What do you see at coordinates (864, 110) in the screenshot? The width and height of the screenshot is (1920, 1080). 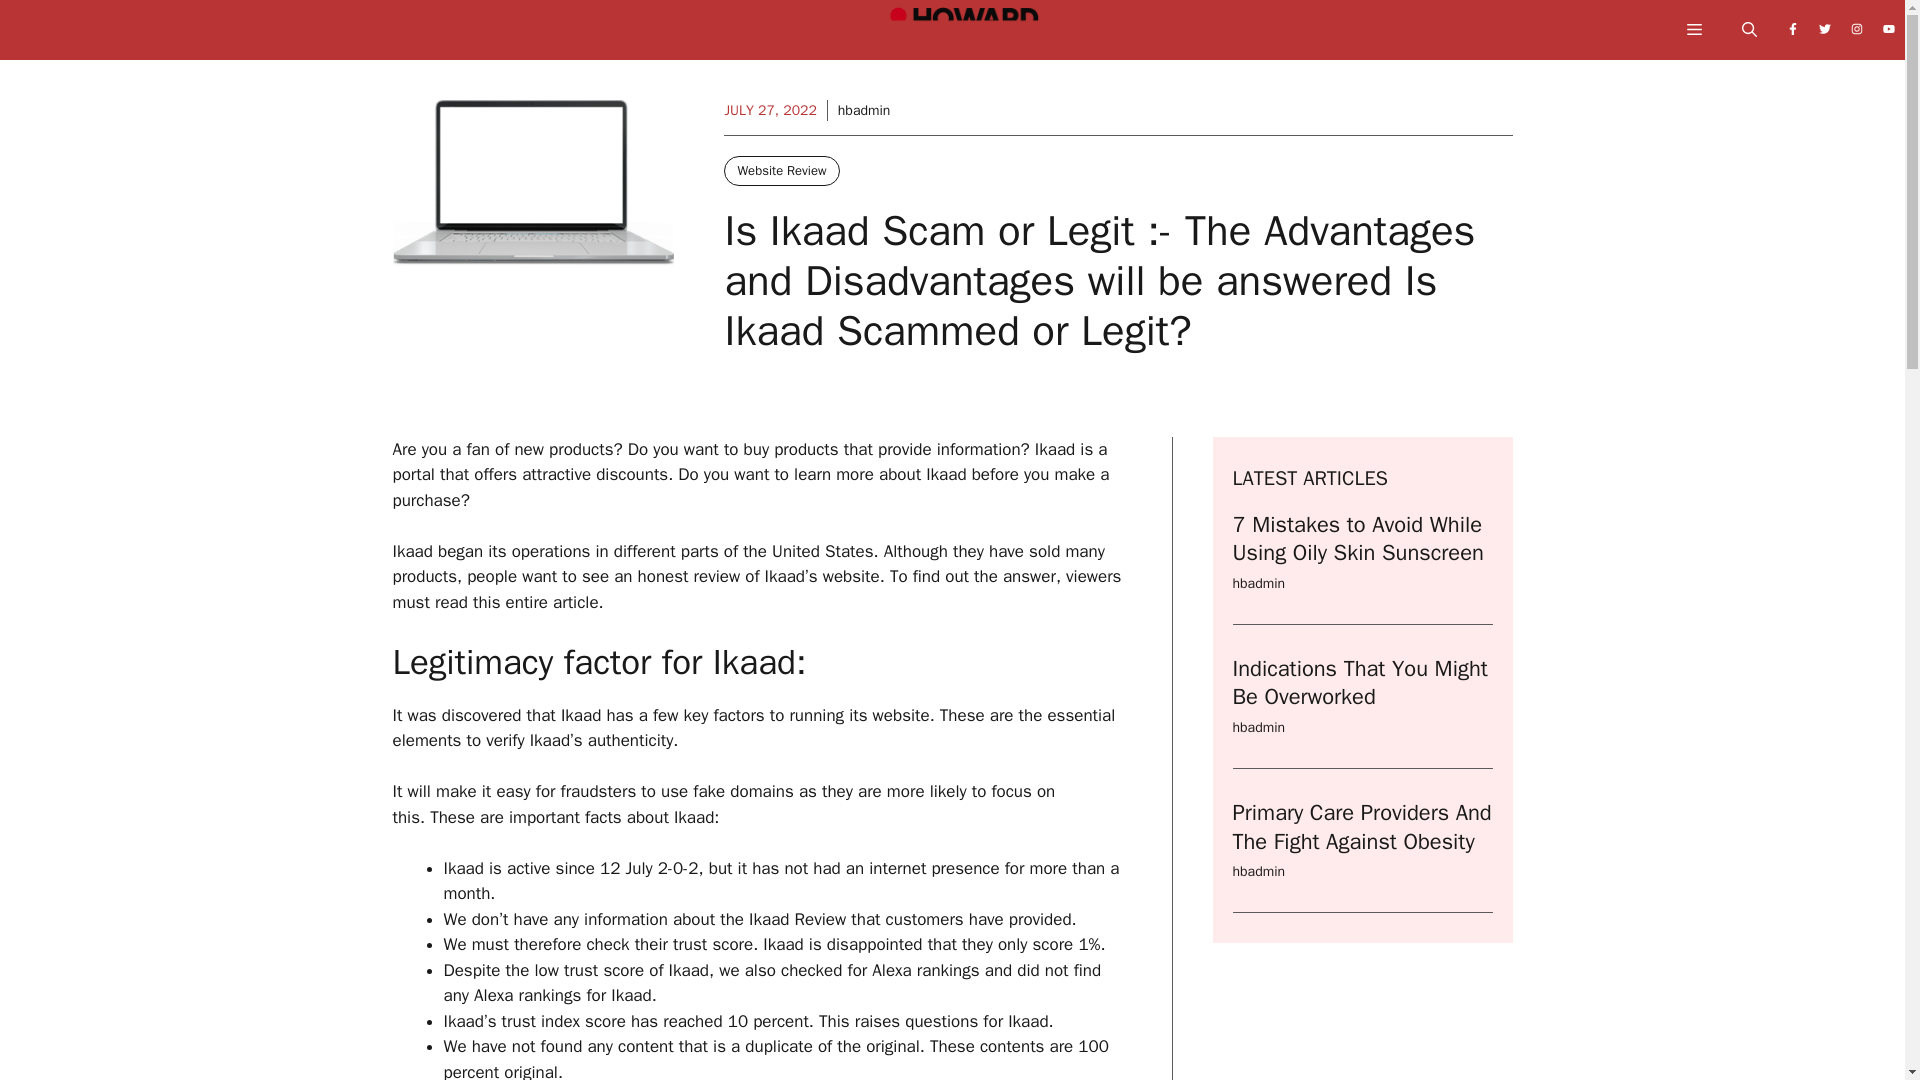 I see `hbadmin` at bounding box center [864, 110].